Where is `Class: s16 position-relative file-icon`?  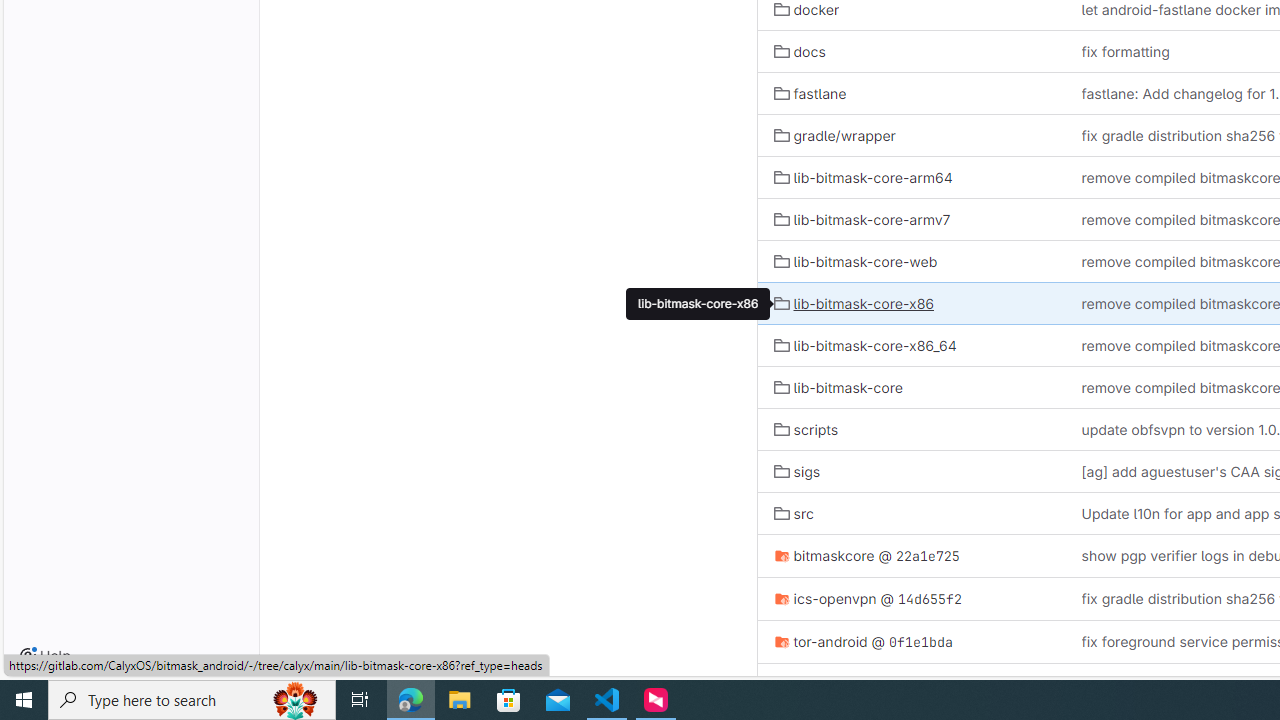 Class: s16 position-relative file-icon is located at coordinates (781, 642).